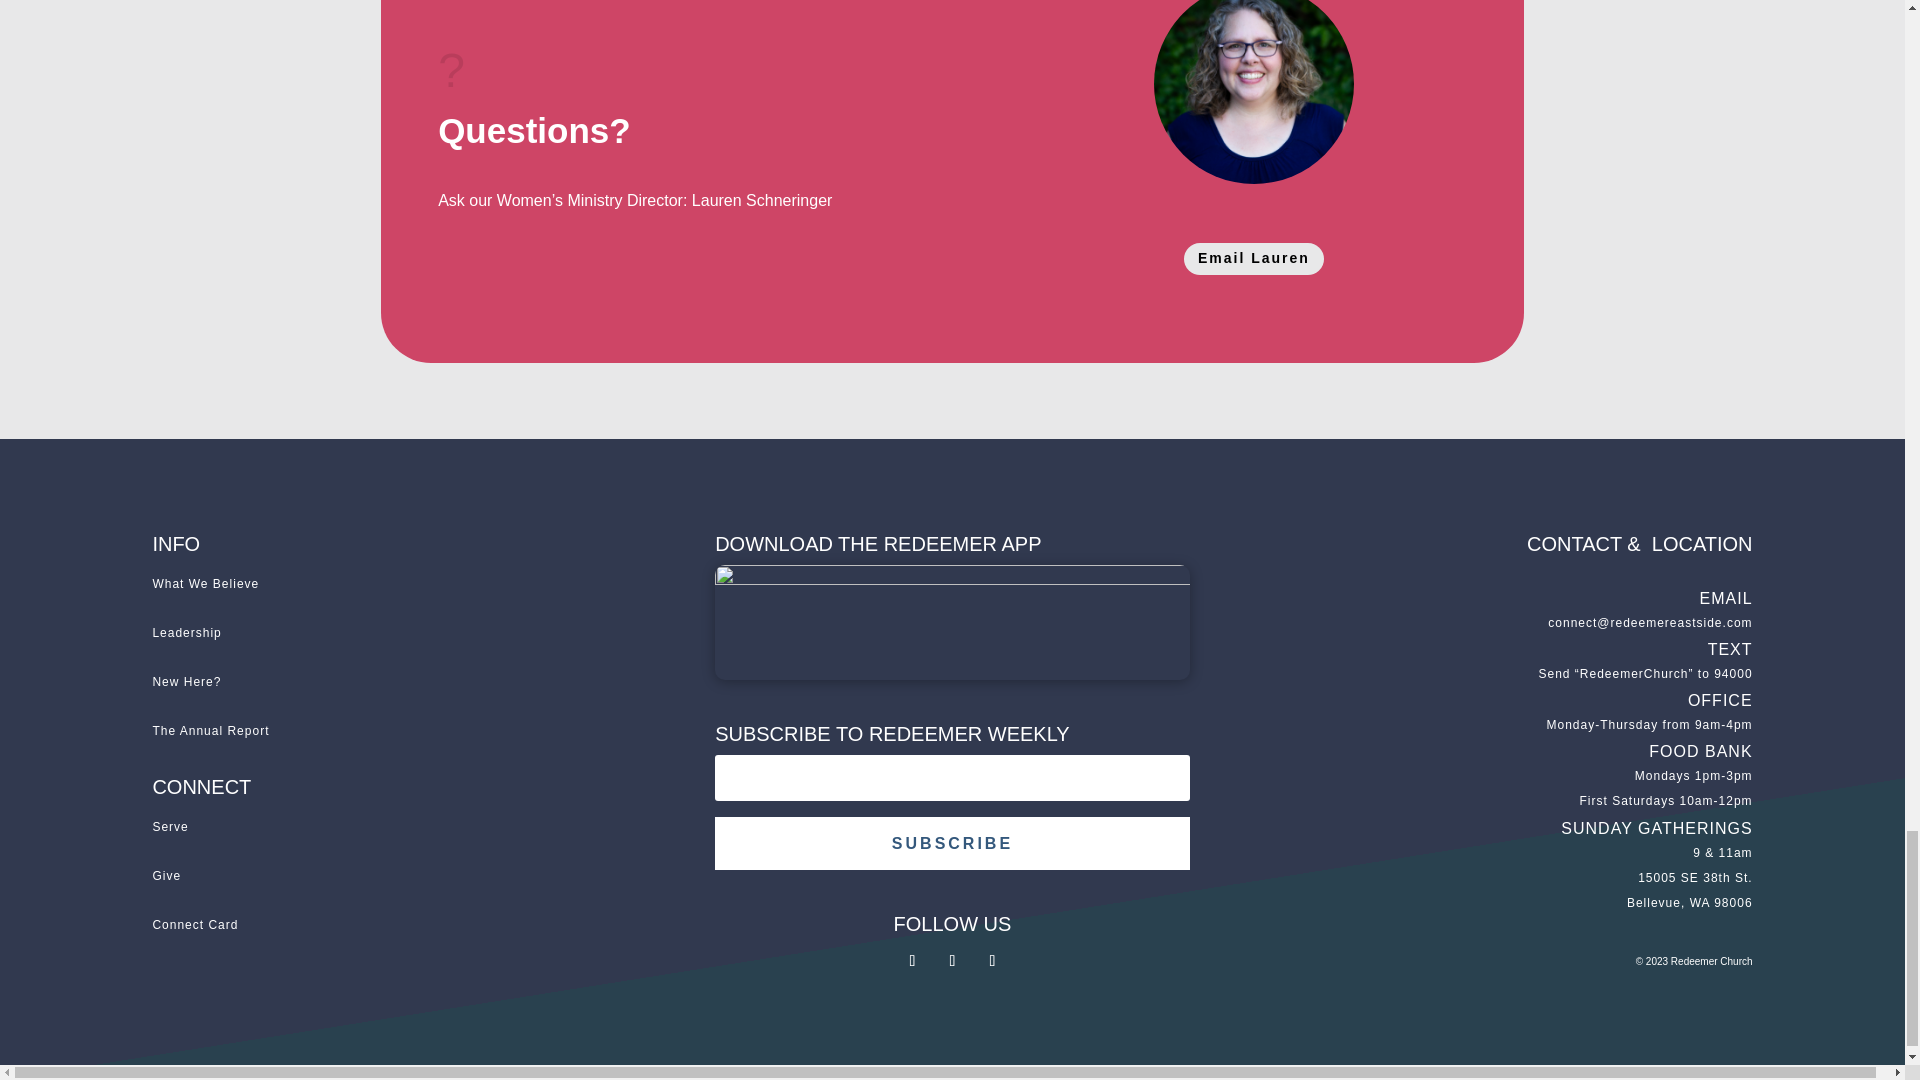 This screenshot has height=1080, width=1920. Describe the element at coordinates (992, 961) in the screenshot. I see `Follow on Youtube` at that location.